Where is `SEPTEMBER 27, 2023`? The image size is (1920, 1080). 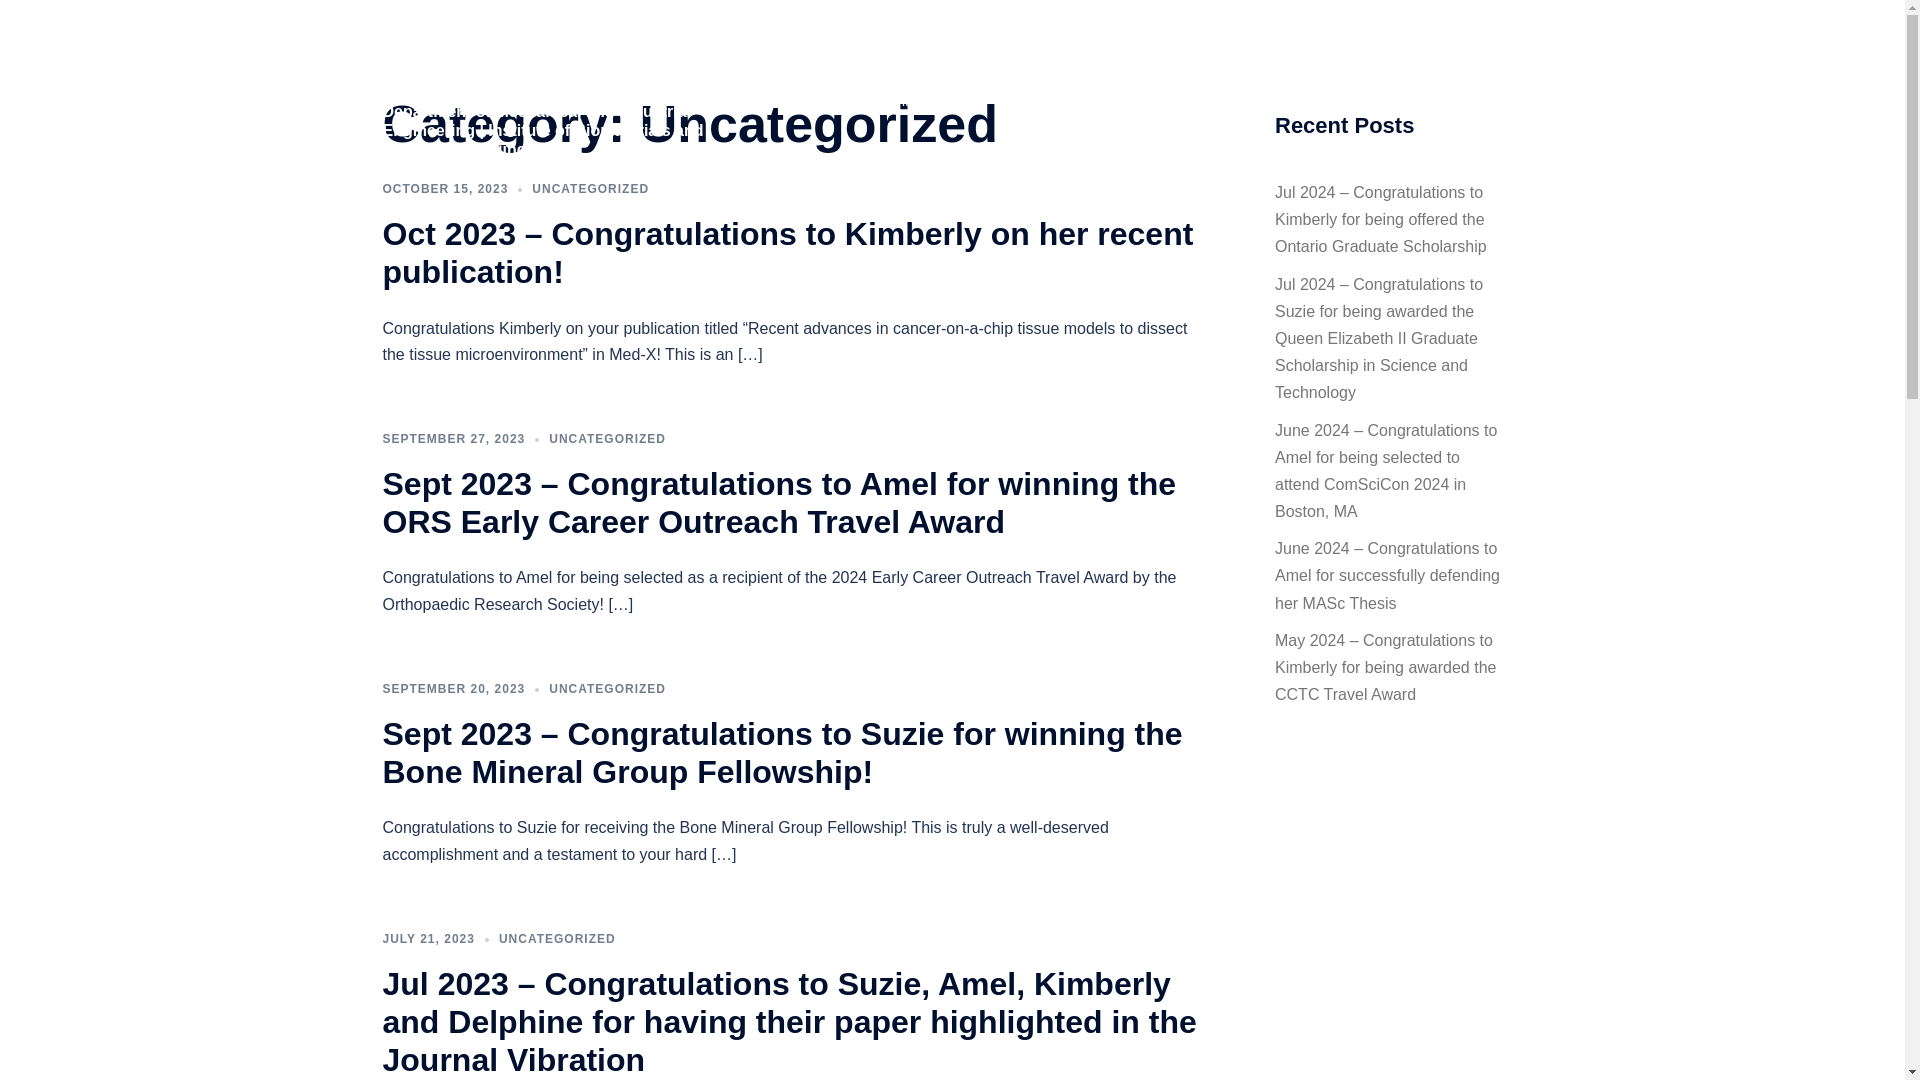 SEPTEMBER 27, 2023 is located at coordinates (453, 439).